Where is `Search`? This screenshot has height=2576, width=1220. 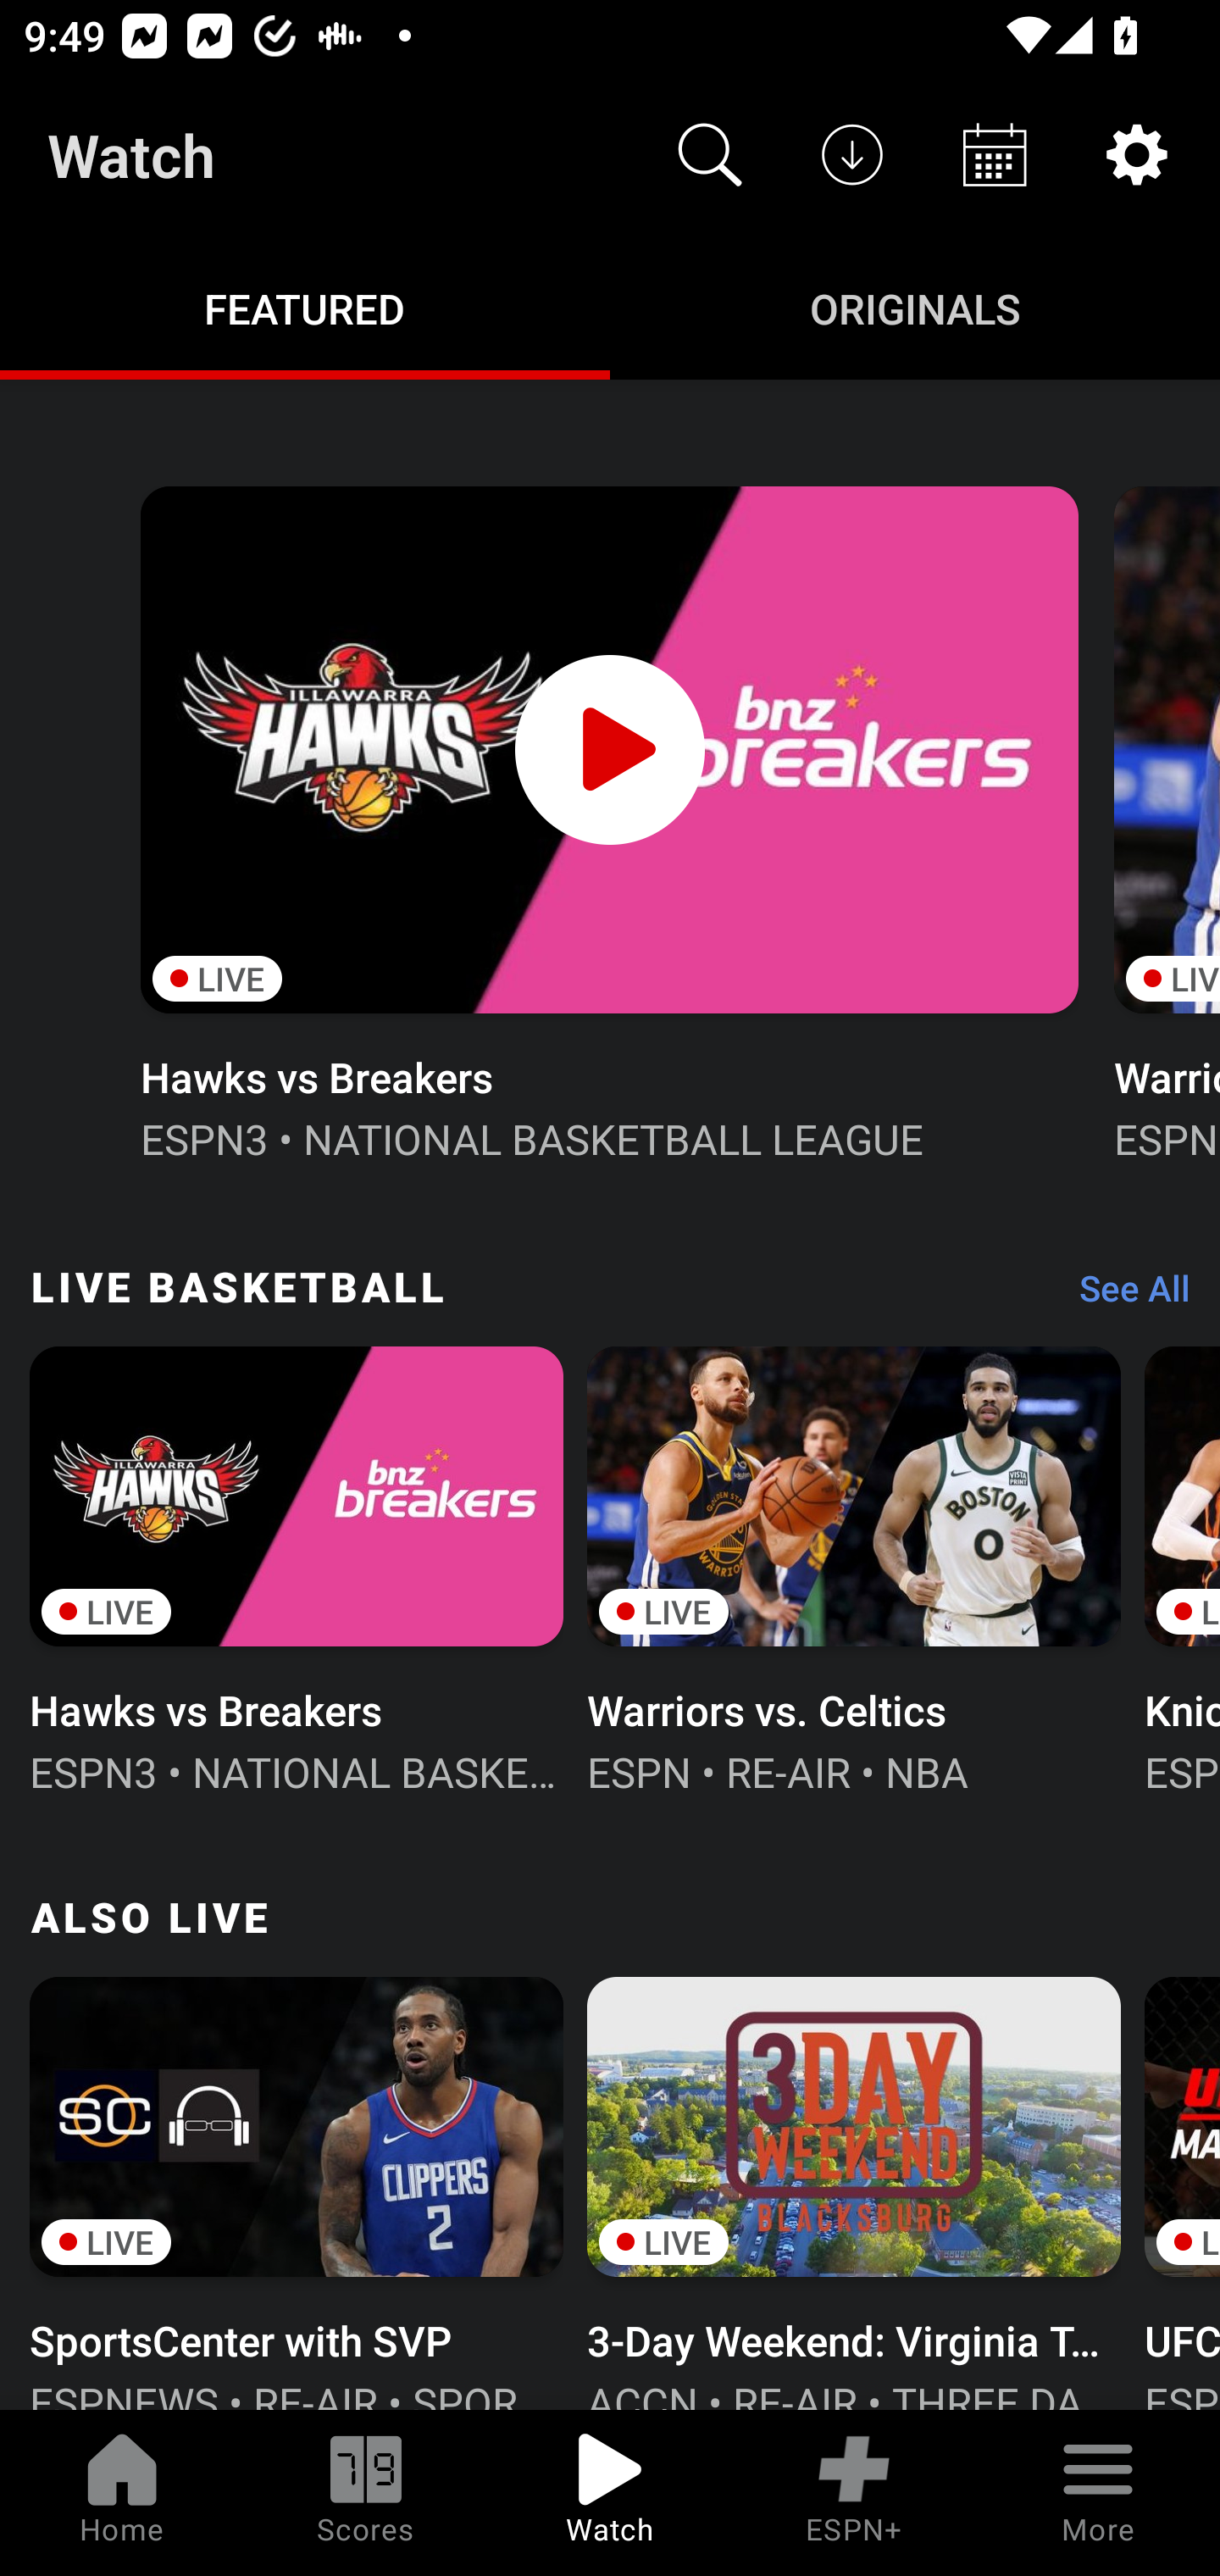
Search is located at coordinates (710, 154).